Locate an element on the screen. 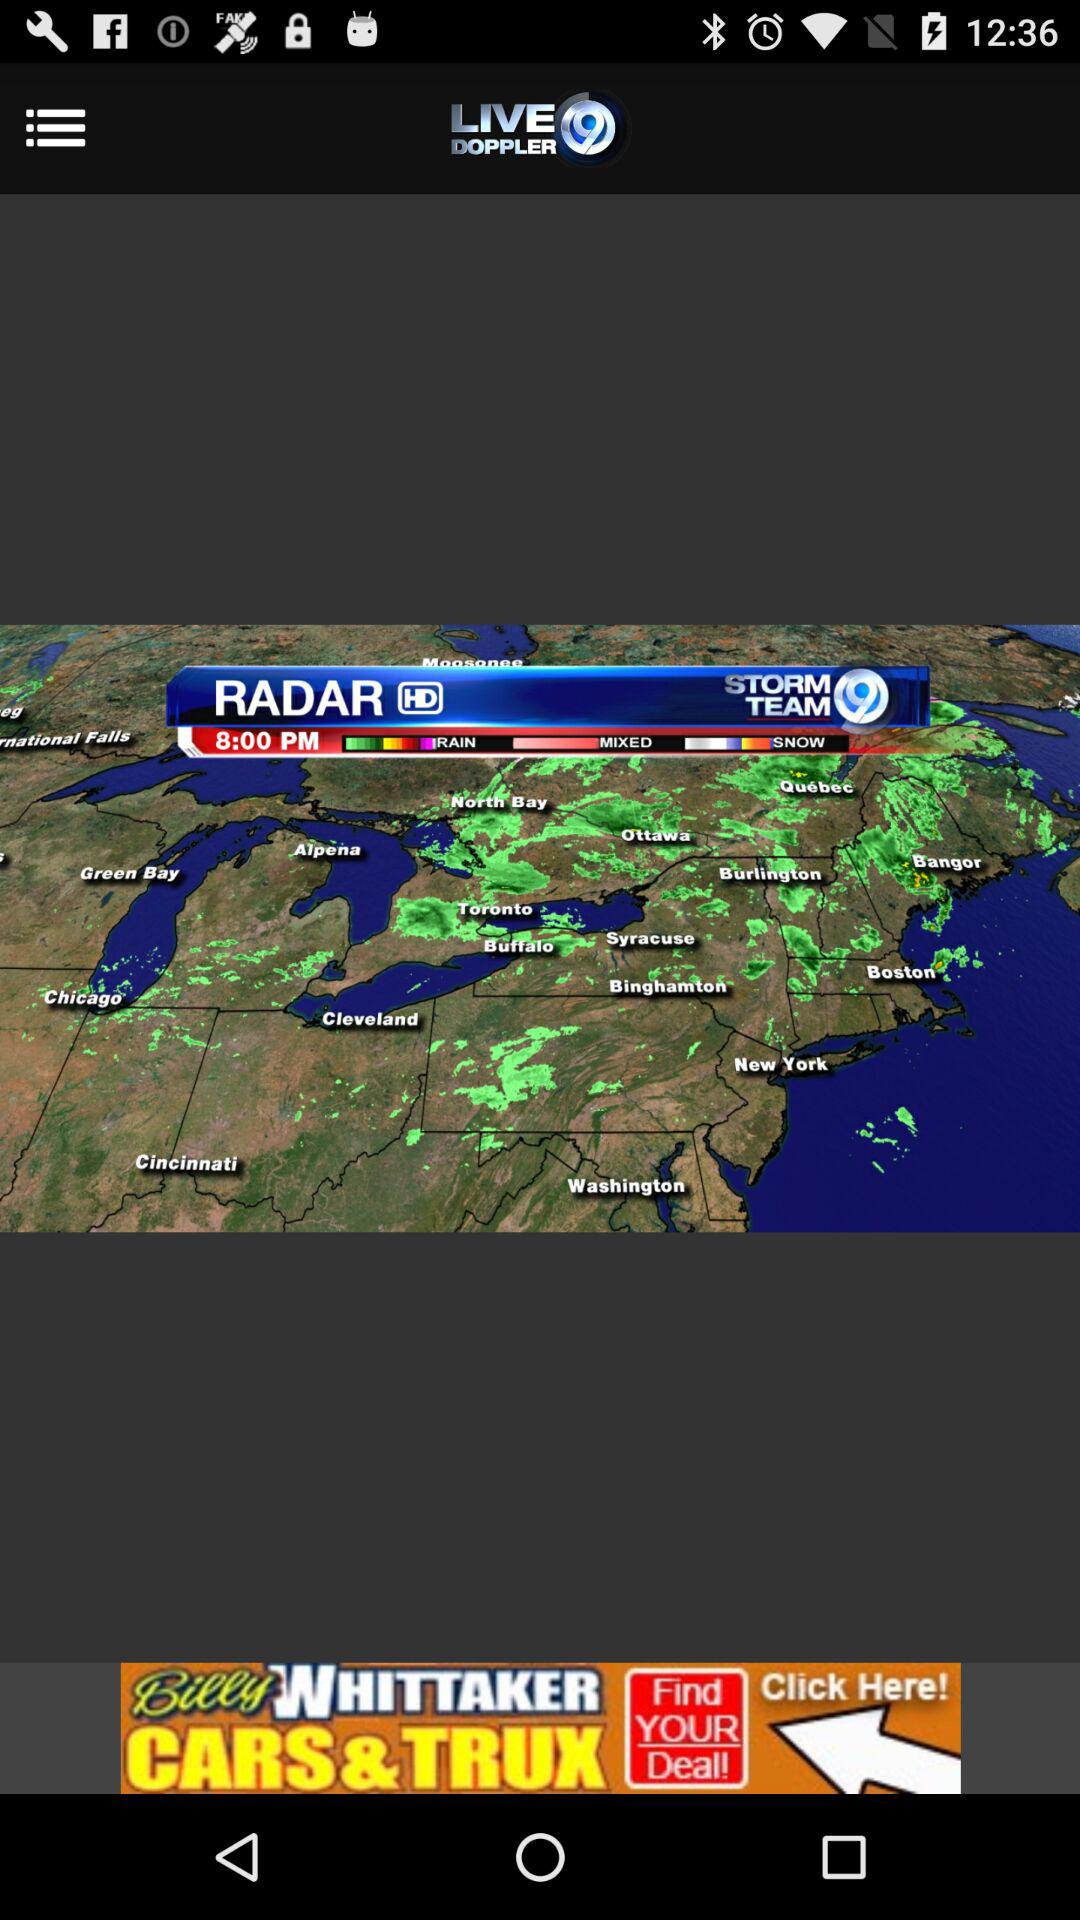 The width and height of the screenshot is (1080, 1920). open the icon at the top is located at coordinates (540, 128).